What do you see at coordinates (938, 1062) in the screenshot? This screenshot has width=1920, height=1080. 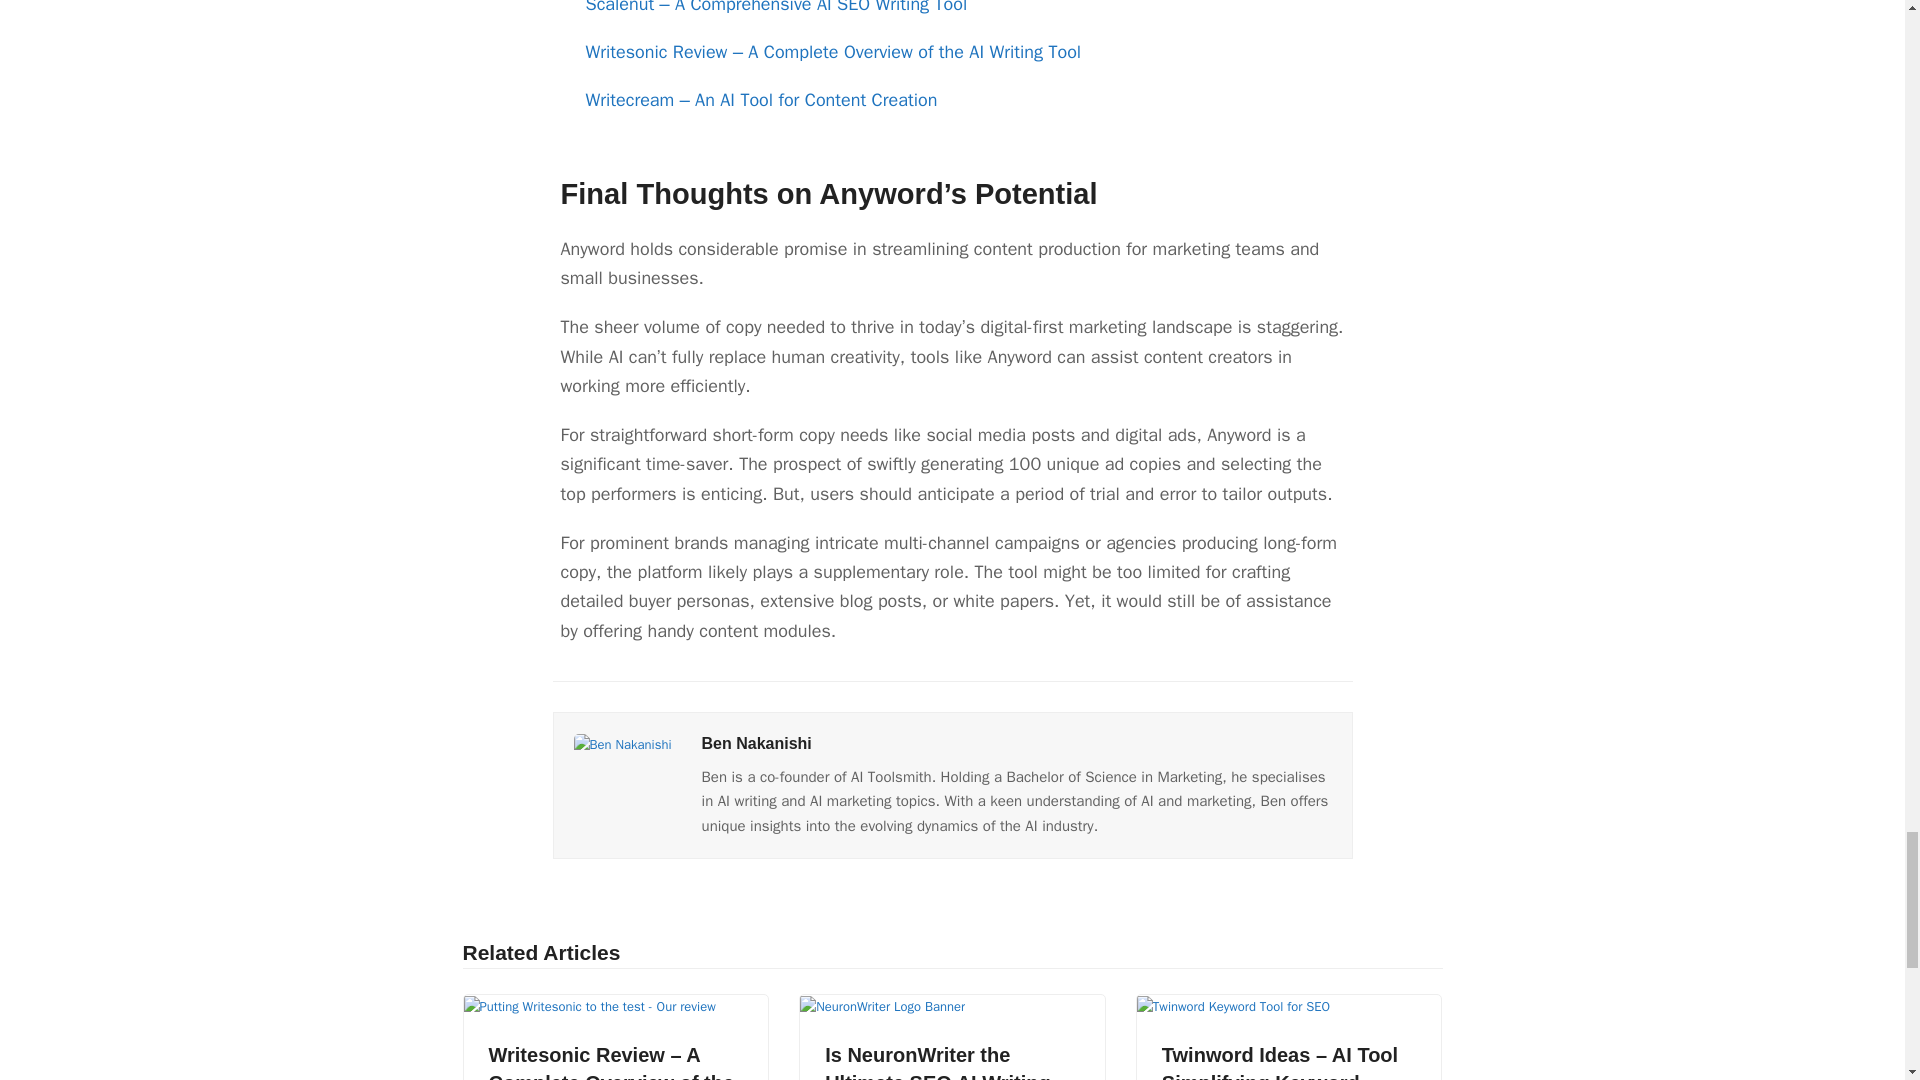 I see `Is NeuronWriter the Ultimate SEO AI Writing Tool?` at bounding box center [938, 1062].